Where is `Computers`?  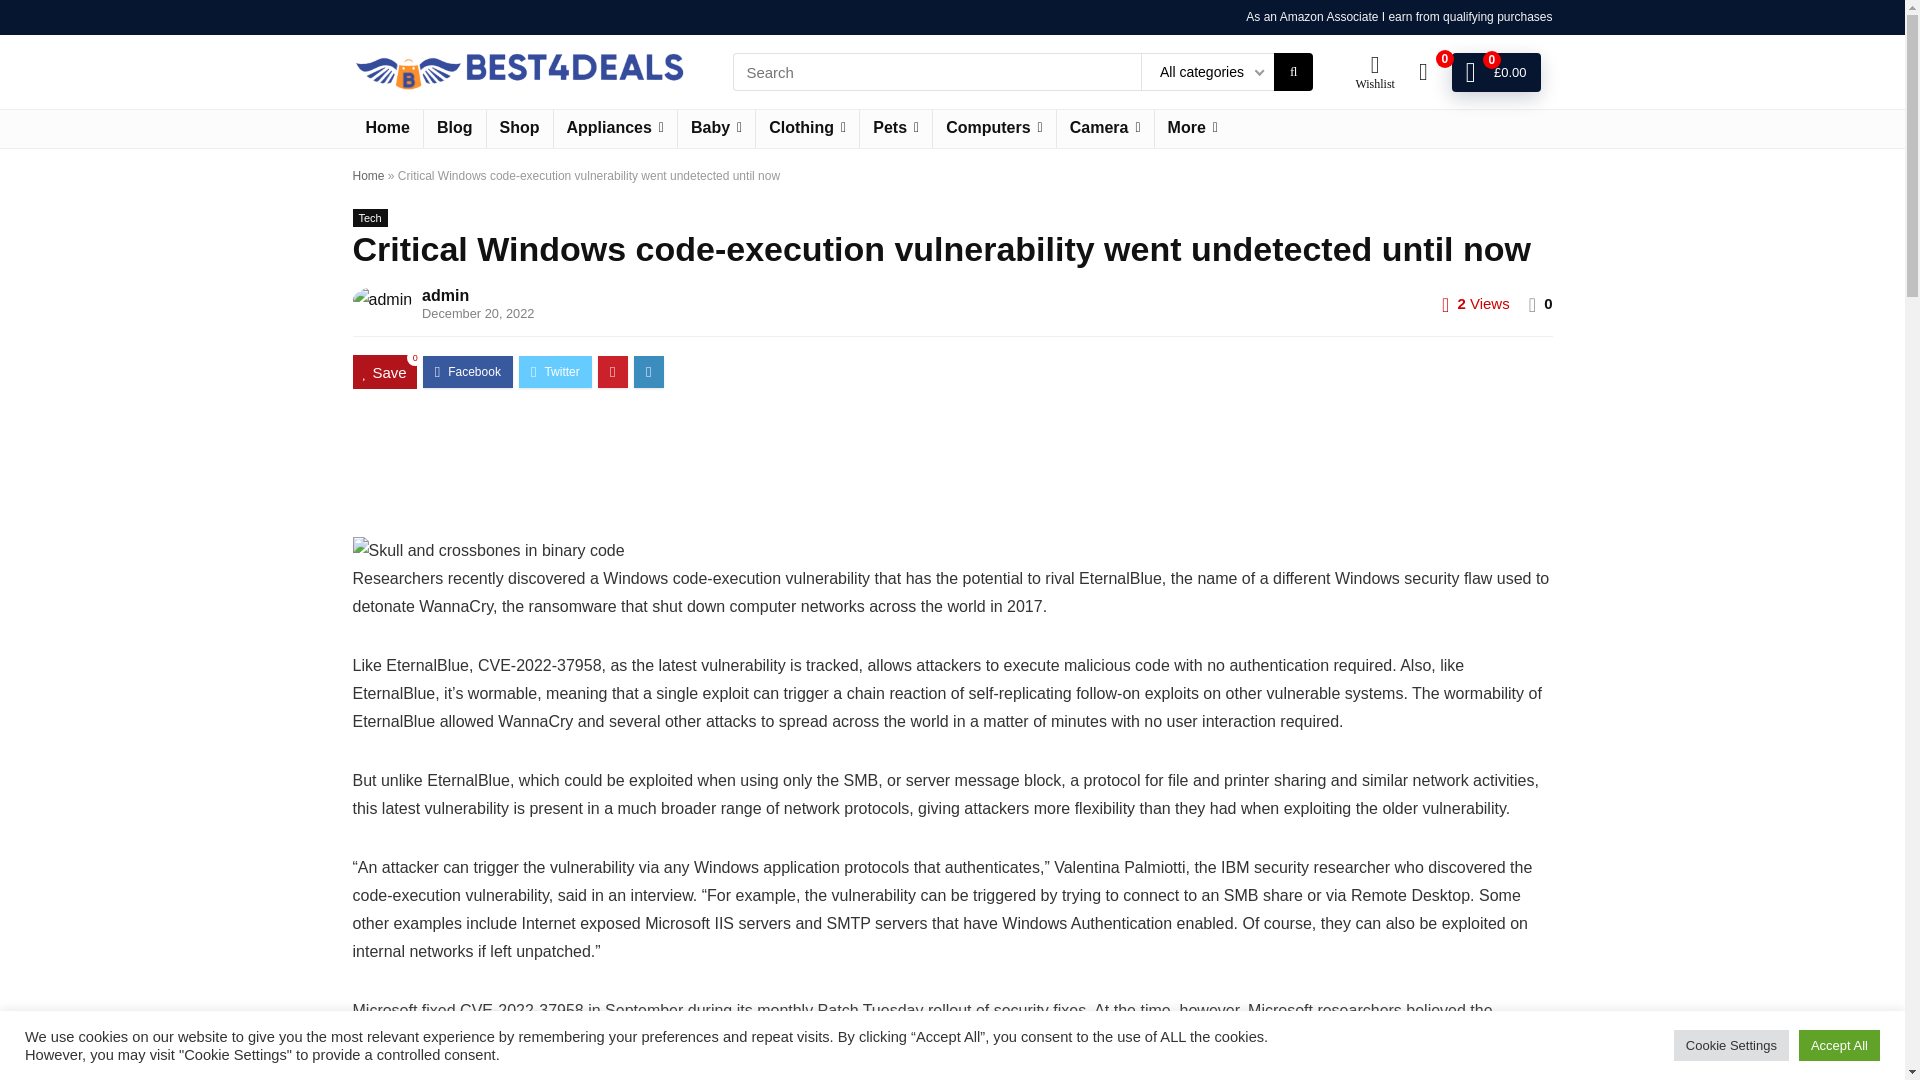
Computers is located at coordinates (994, 128).